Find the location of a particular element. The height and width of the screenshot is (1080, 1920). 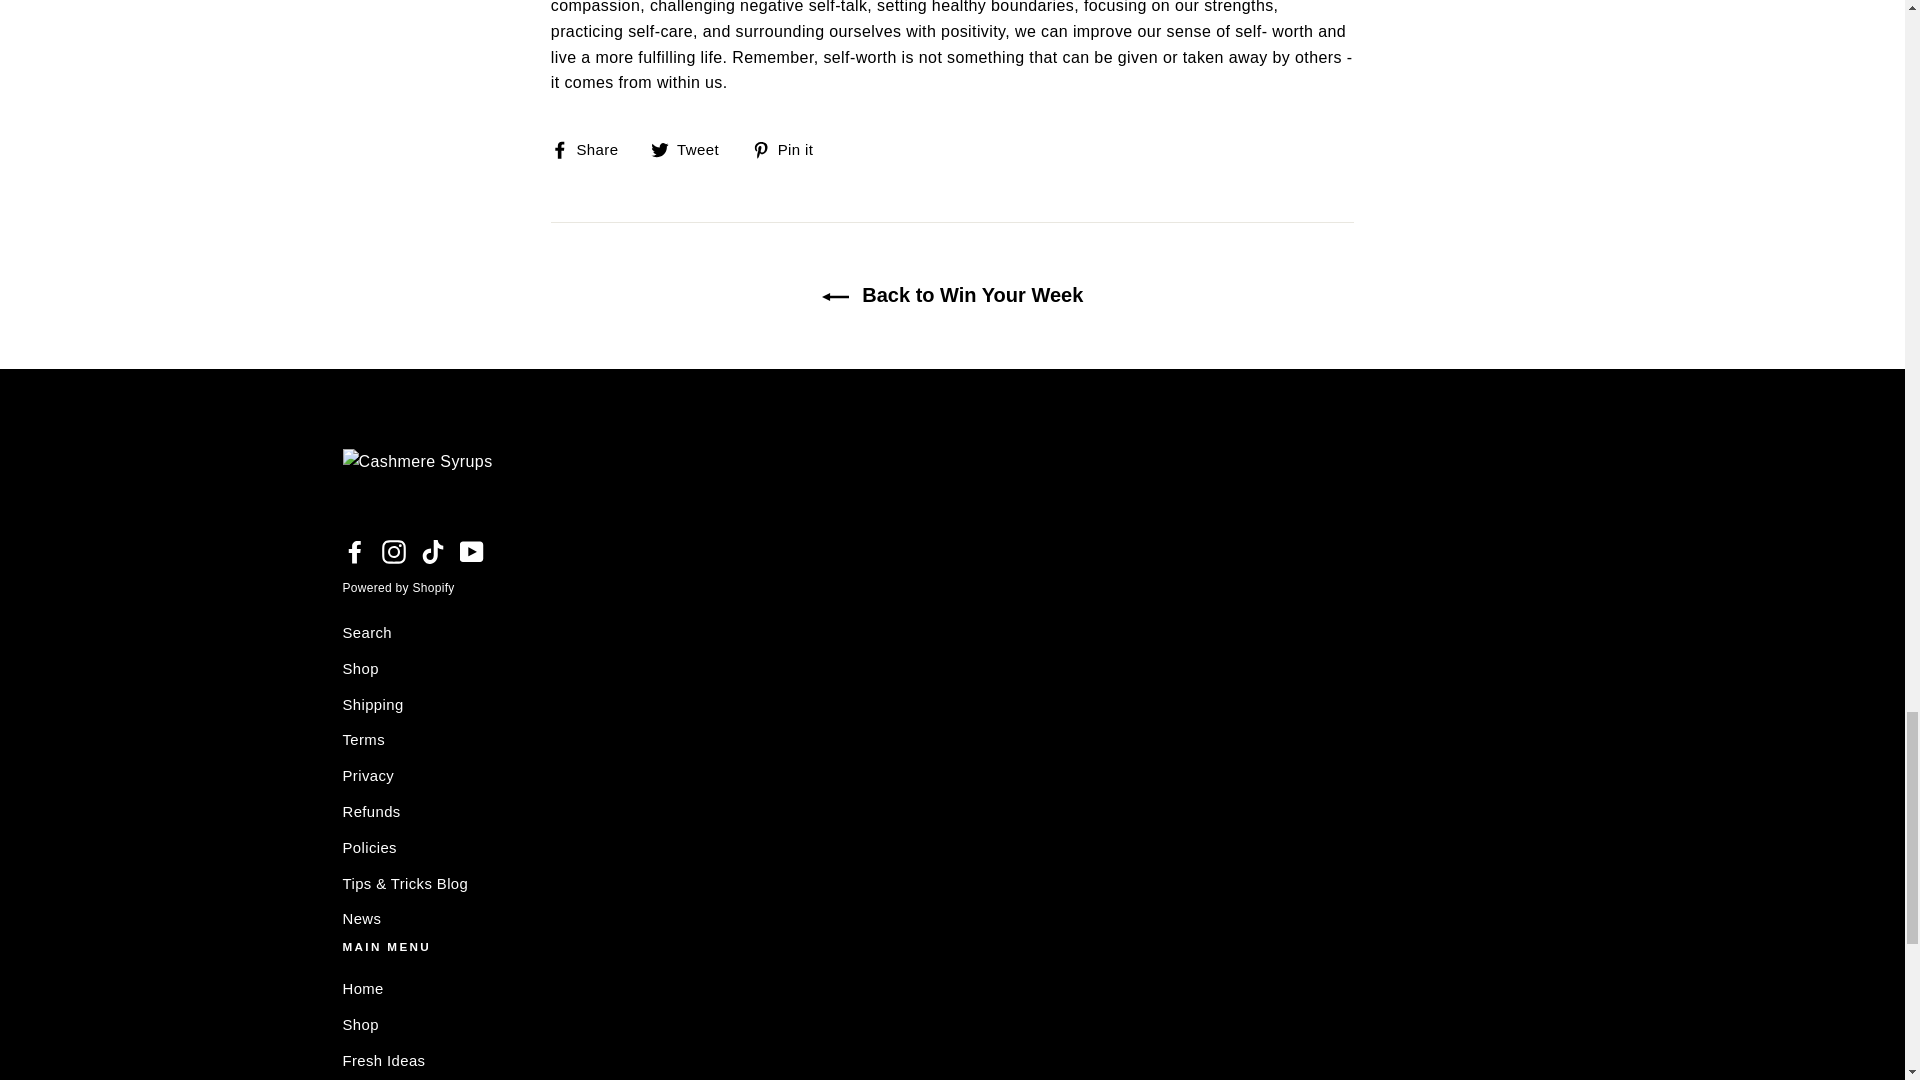

Tweet on Twitter is located at coordinates (692, 150).